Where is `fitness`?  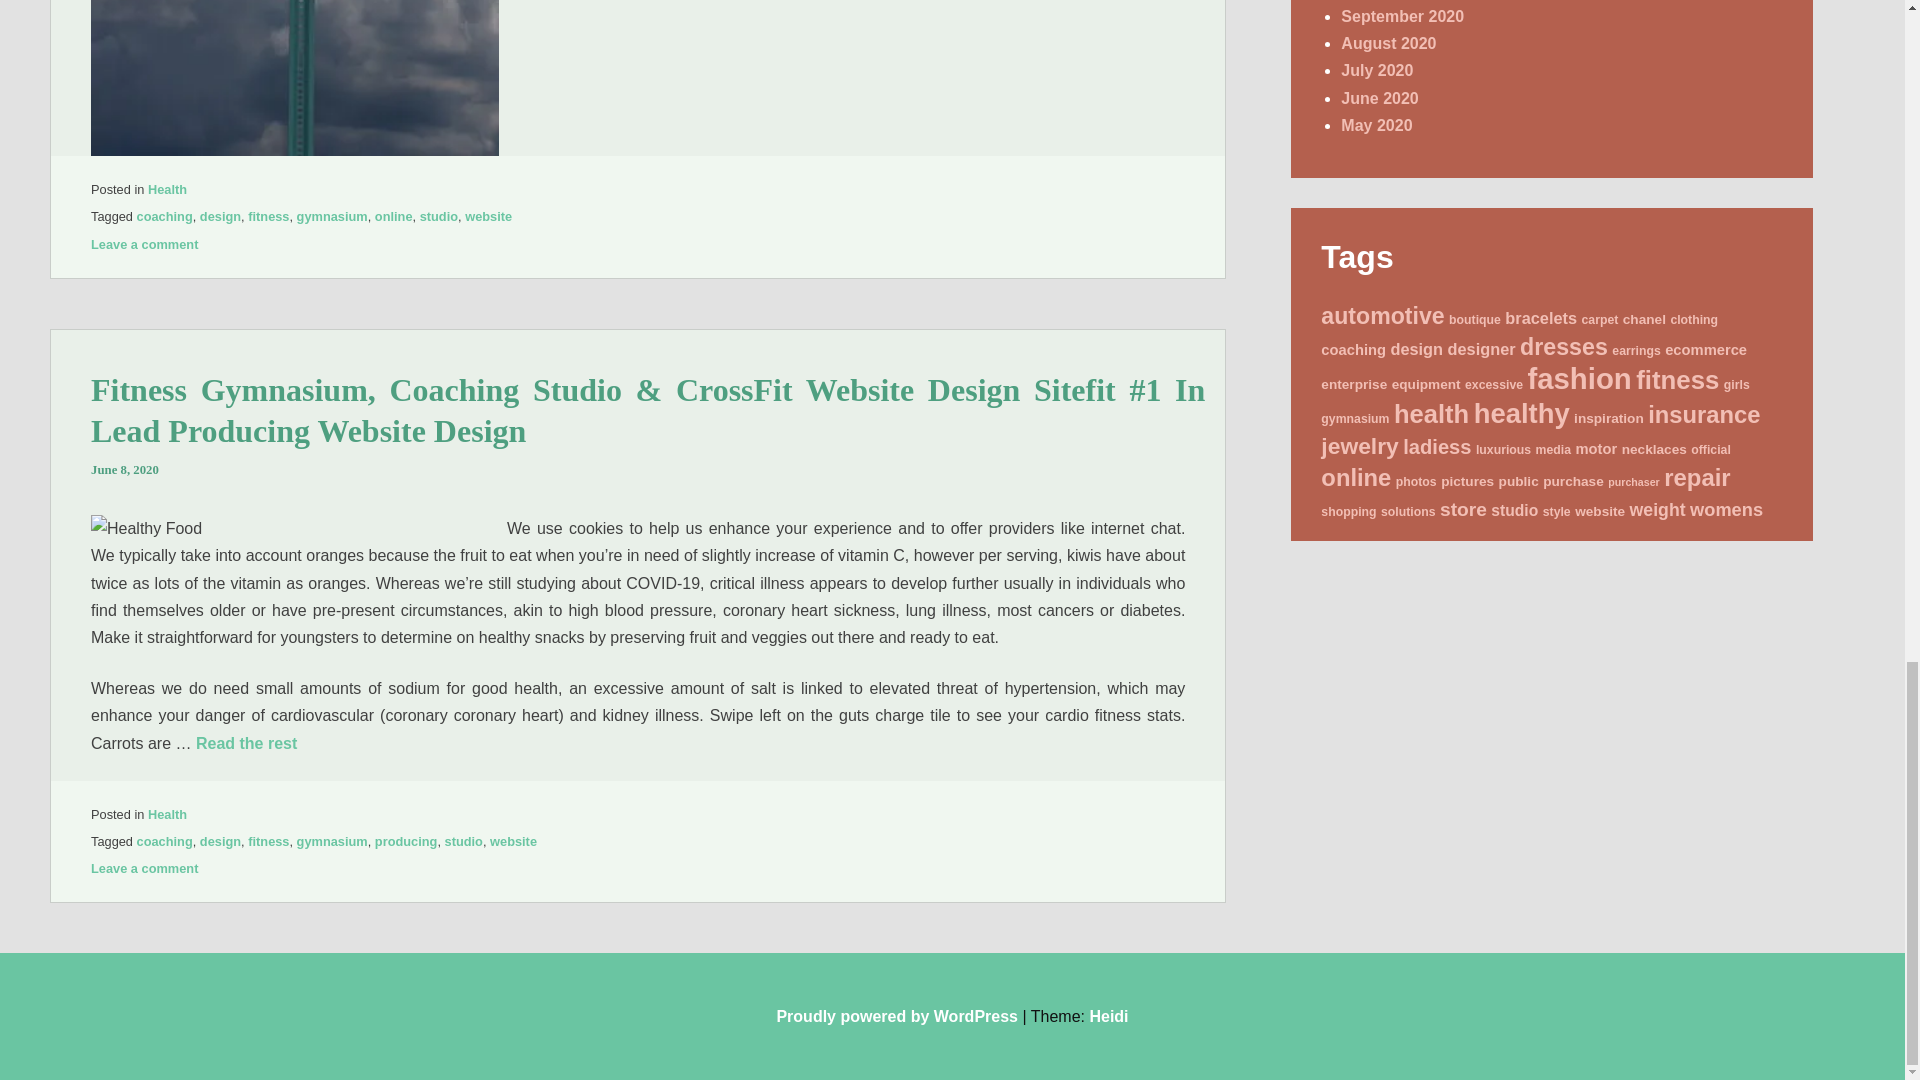
fitness is located at coordinates (268, 216).